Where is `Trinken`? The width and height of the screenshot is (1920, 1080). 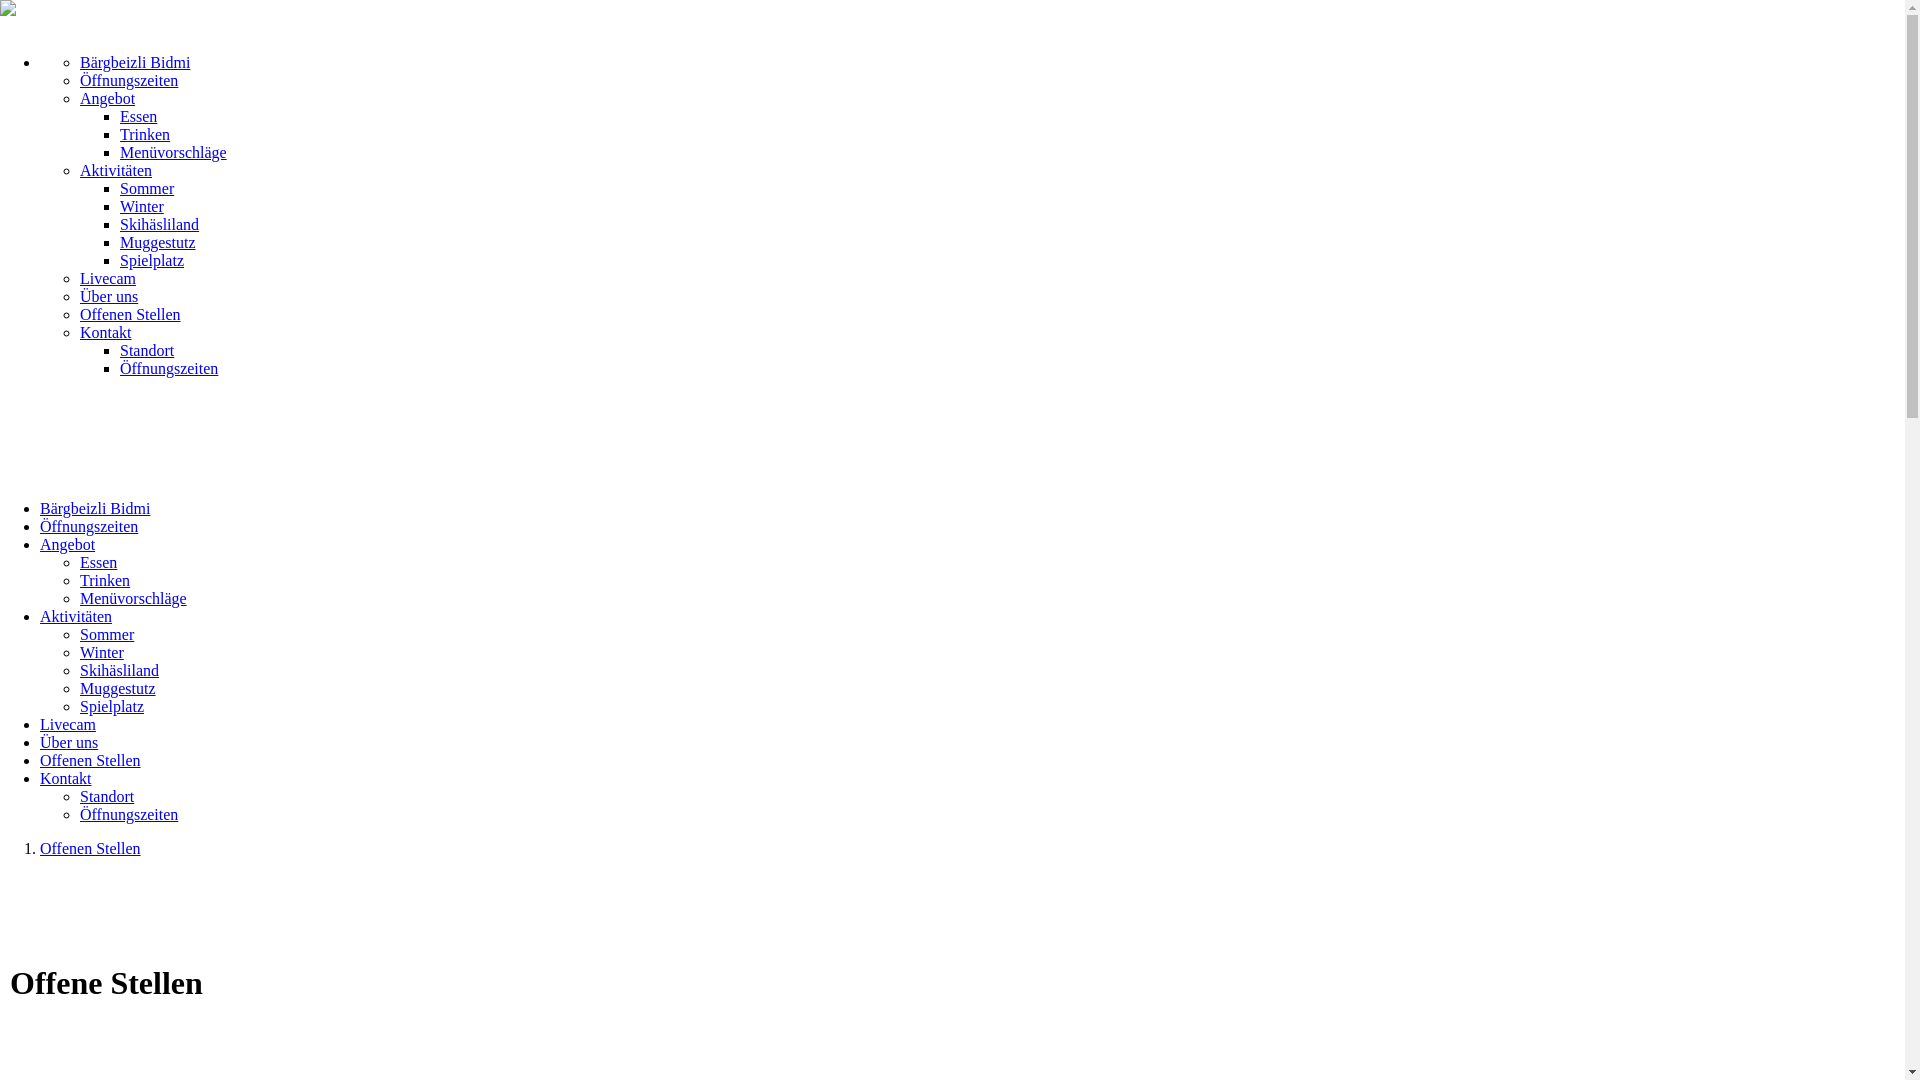
Trinken is located at coordinates (145, 134).